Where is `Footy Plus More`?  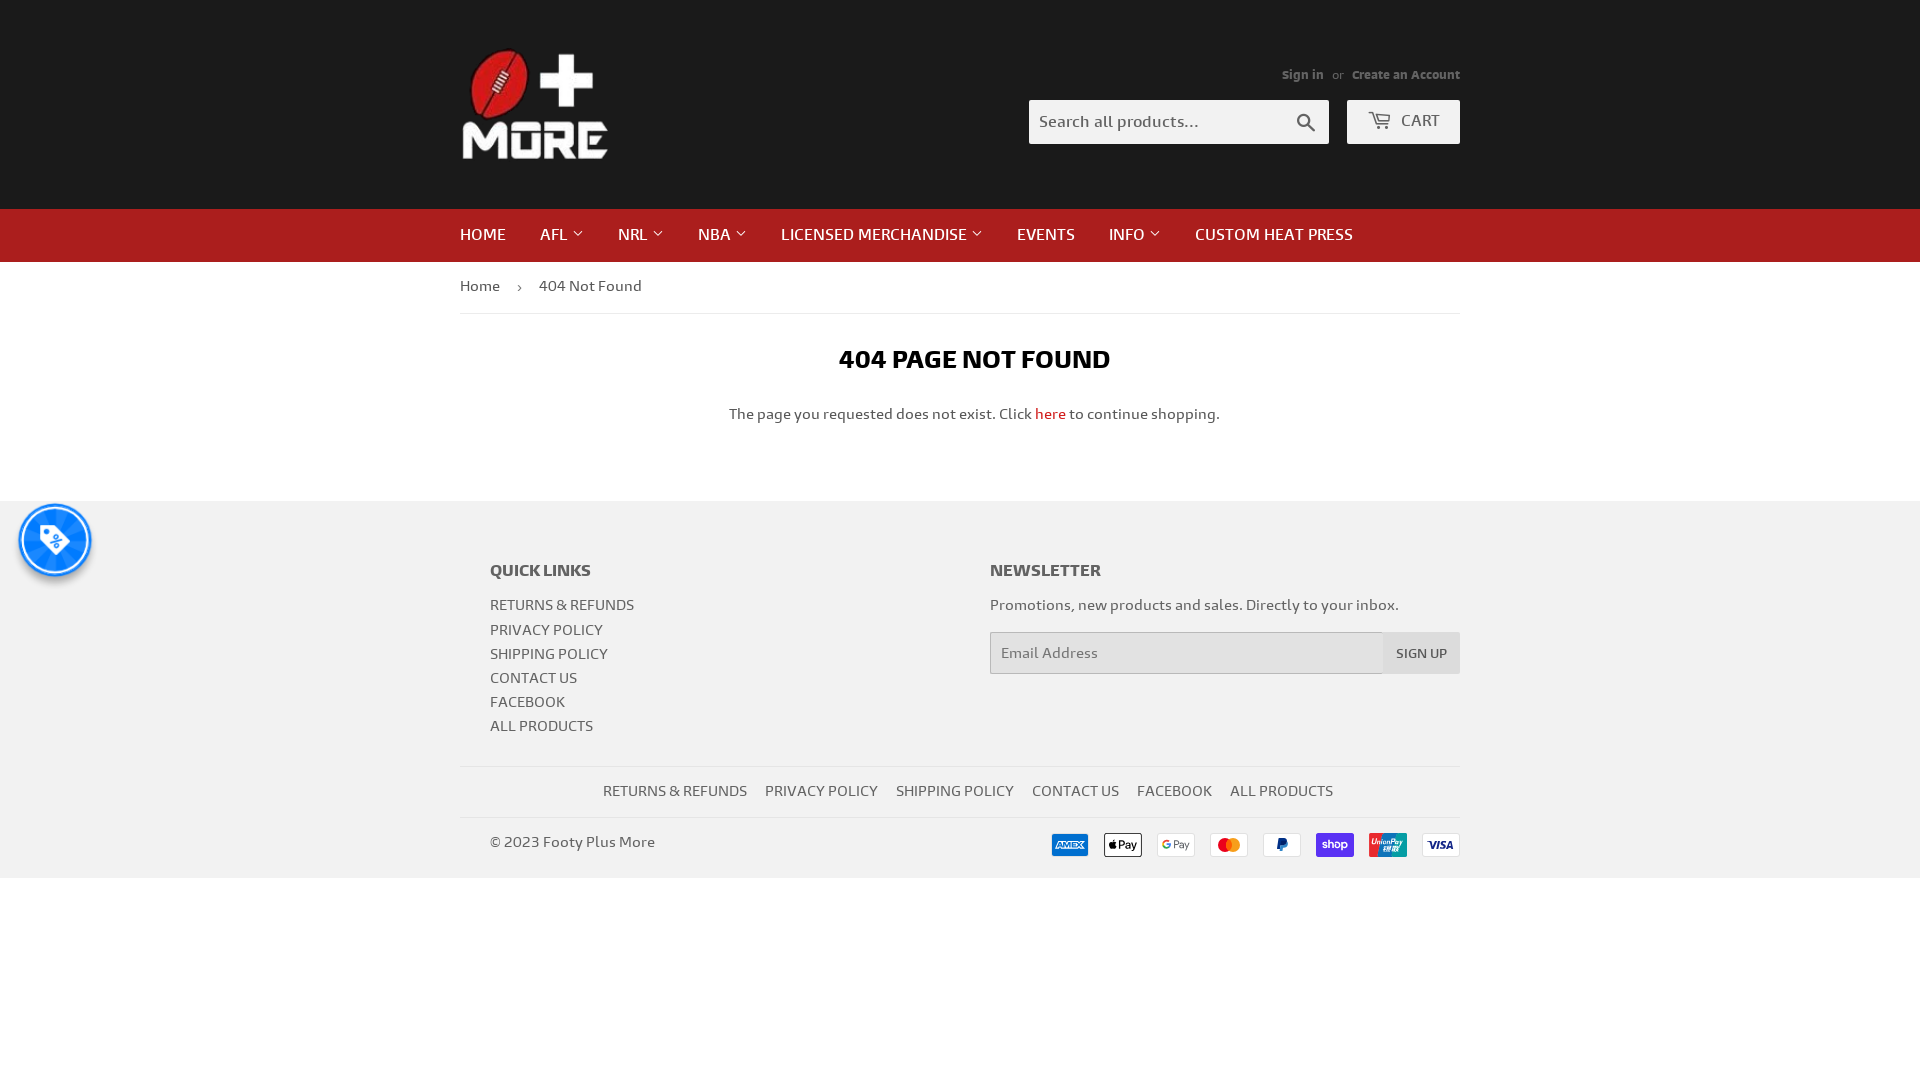
Footy Plus More is located at coordinates (599, 842).